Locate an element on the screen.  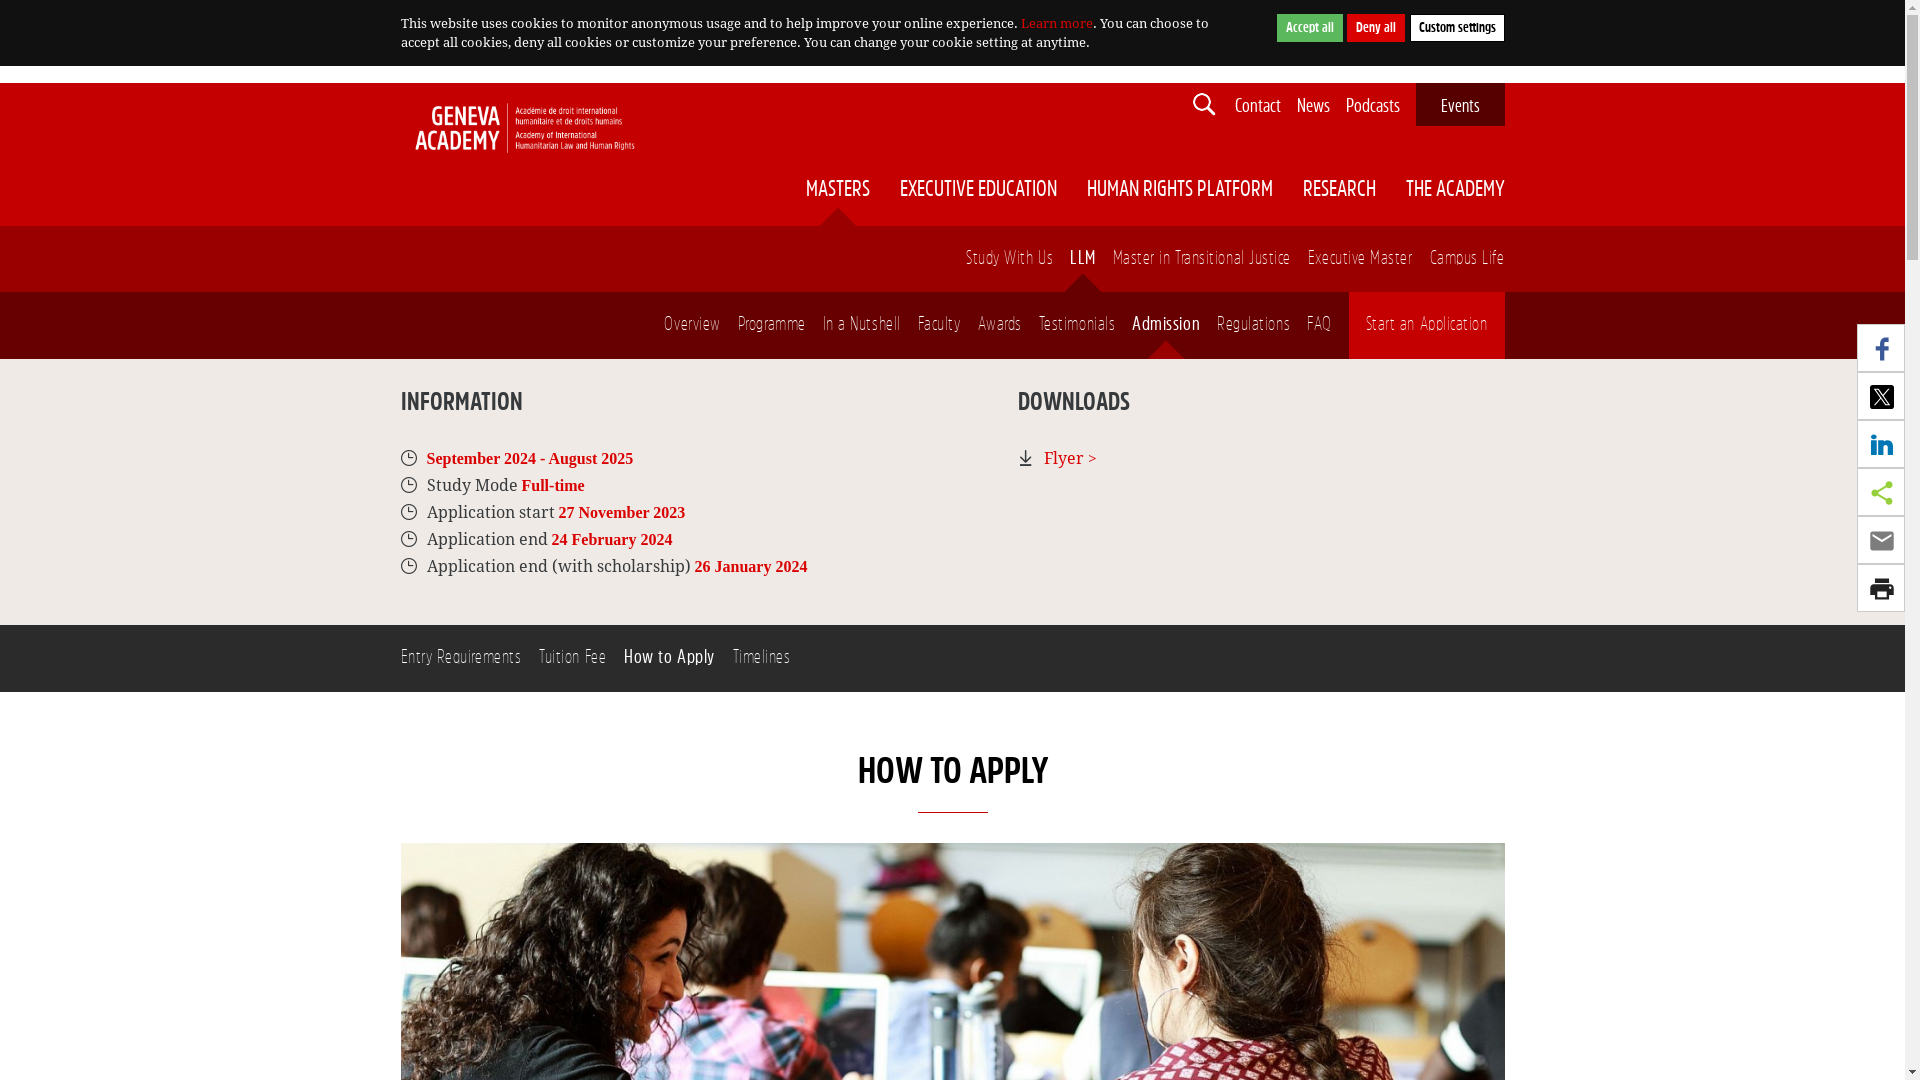
Admission is located at coordinates (1166, 324).